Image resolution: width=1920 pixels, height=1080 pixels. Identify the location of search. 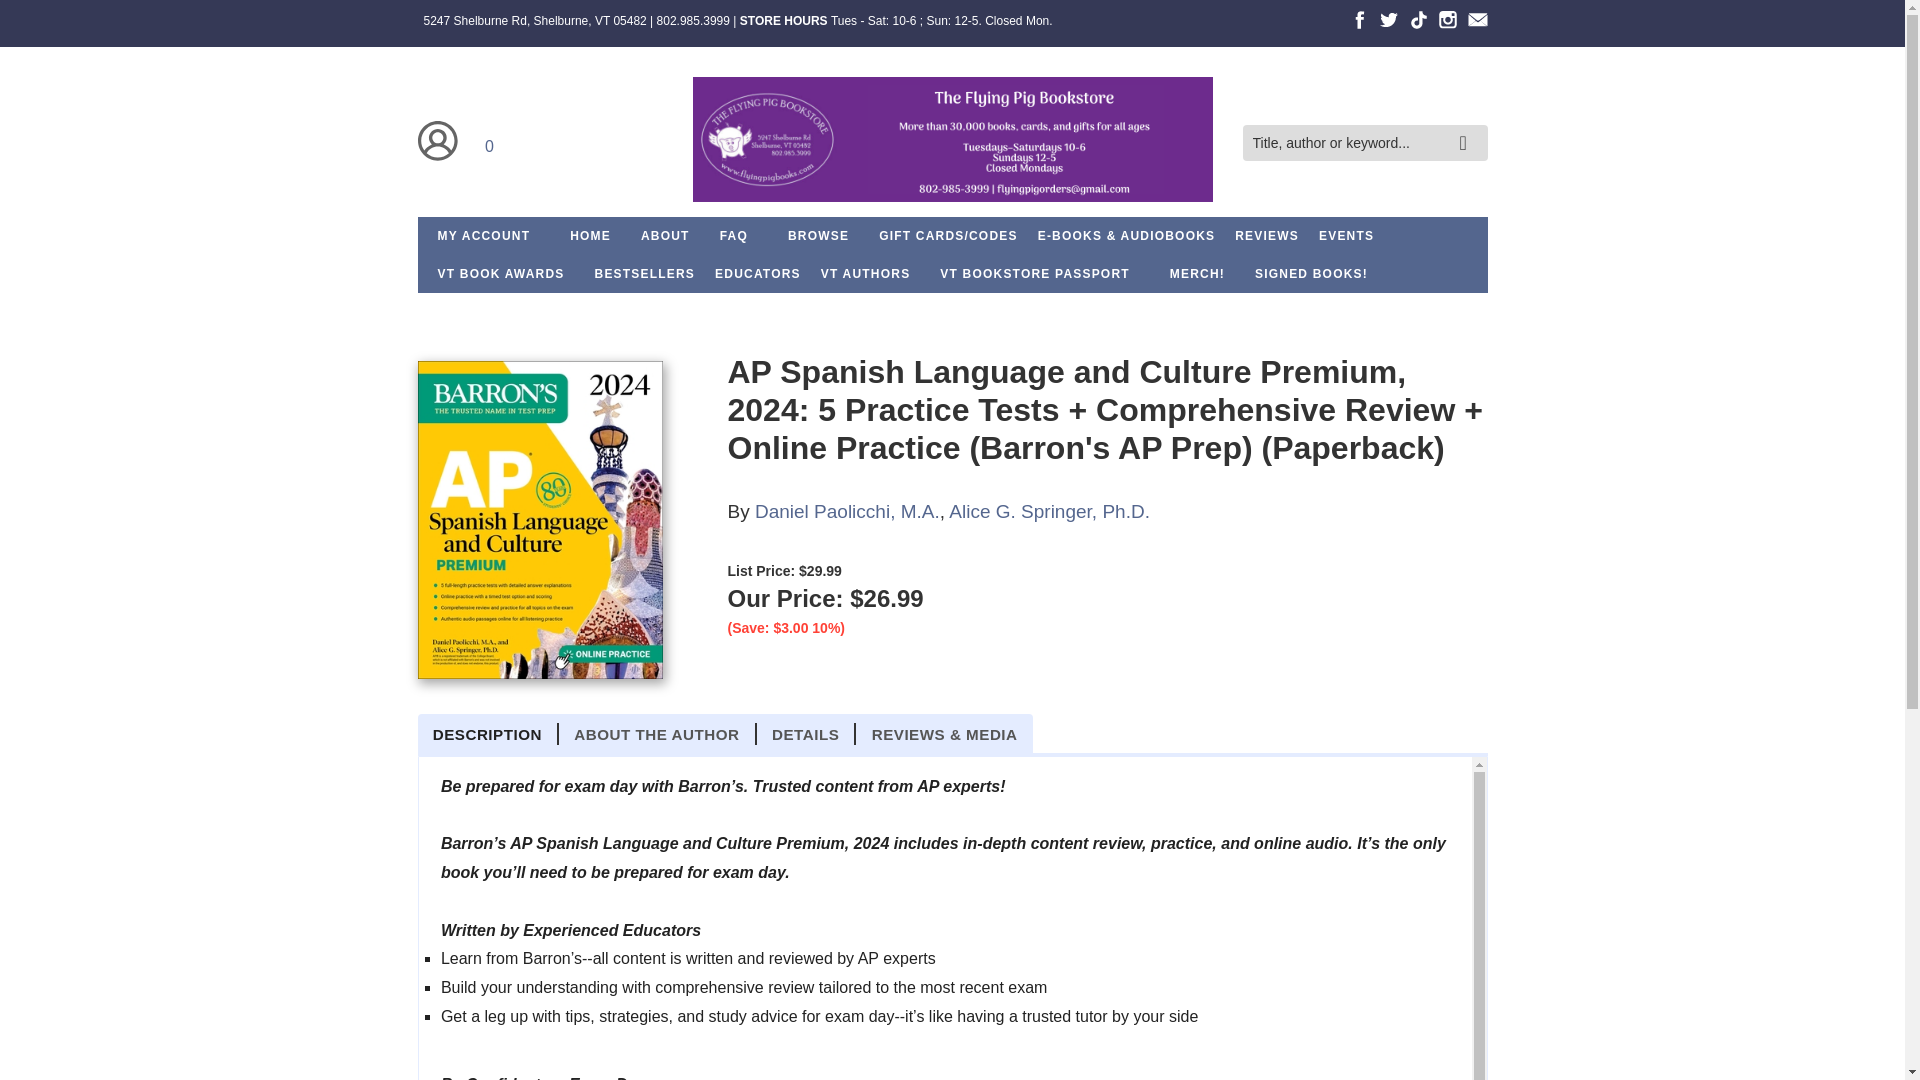
(1468, 128).